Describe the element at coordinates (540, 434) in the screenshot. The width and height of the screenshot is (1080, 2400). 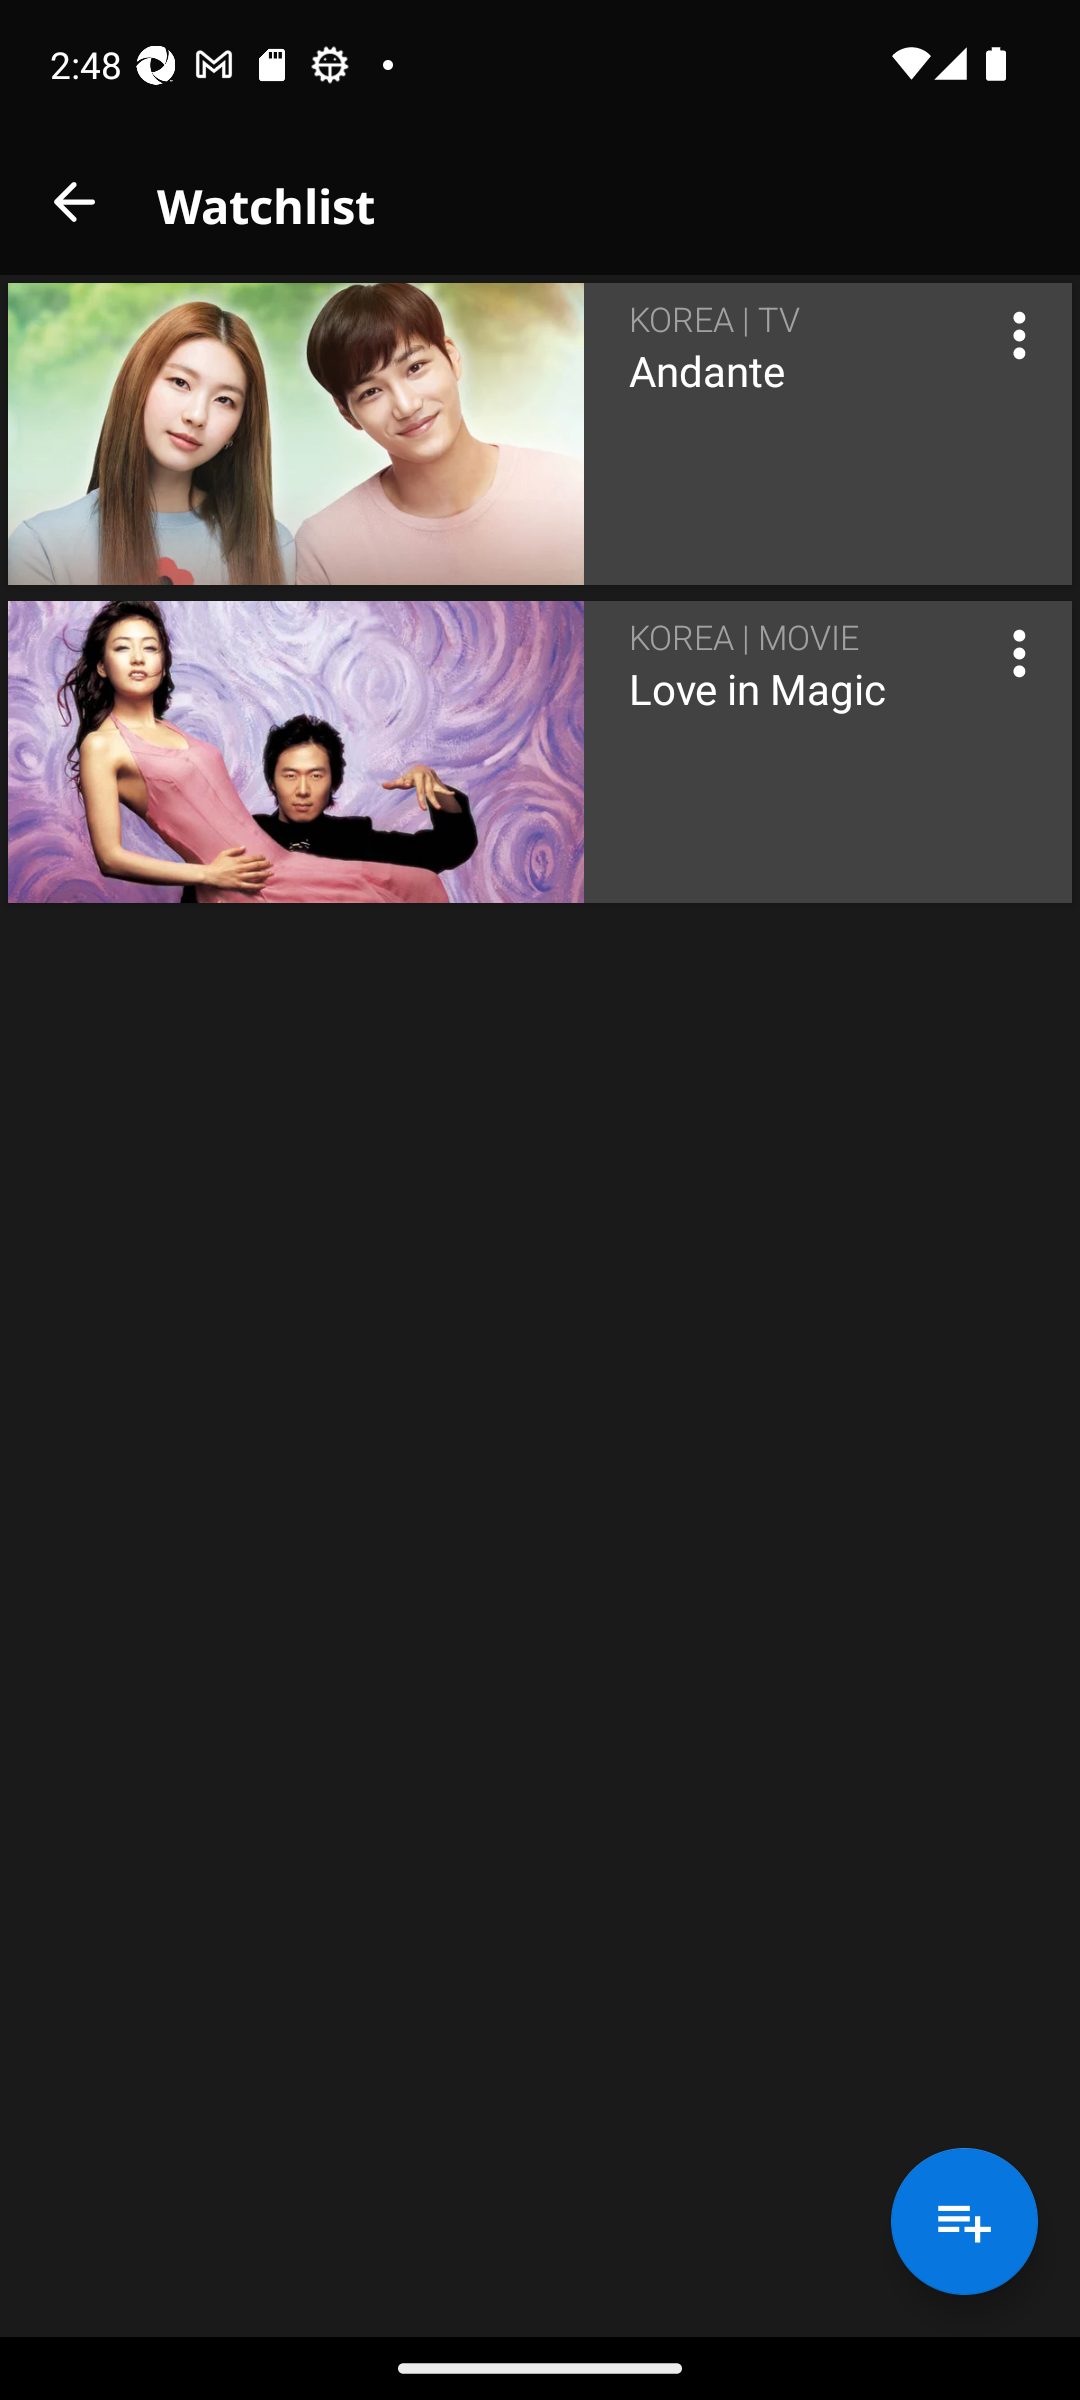
I see `resource_cell KOREA | TV Andante` at that location.